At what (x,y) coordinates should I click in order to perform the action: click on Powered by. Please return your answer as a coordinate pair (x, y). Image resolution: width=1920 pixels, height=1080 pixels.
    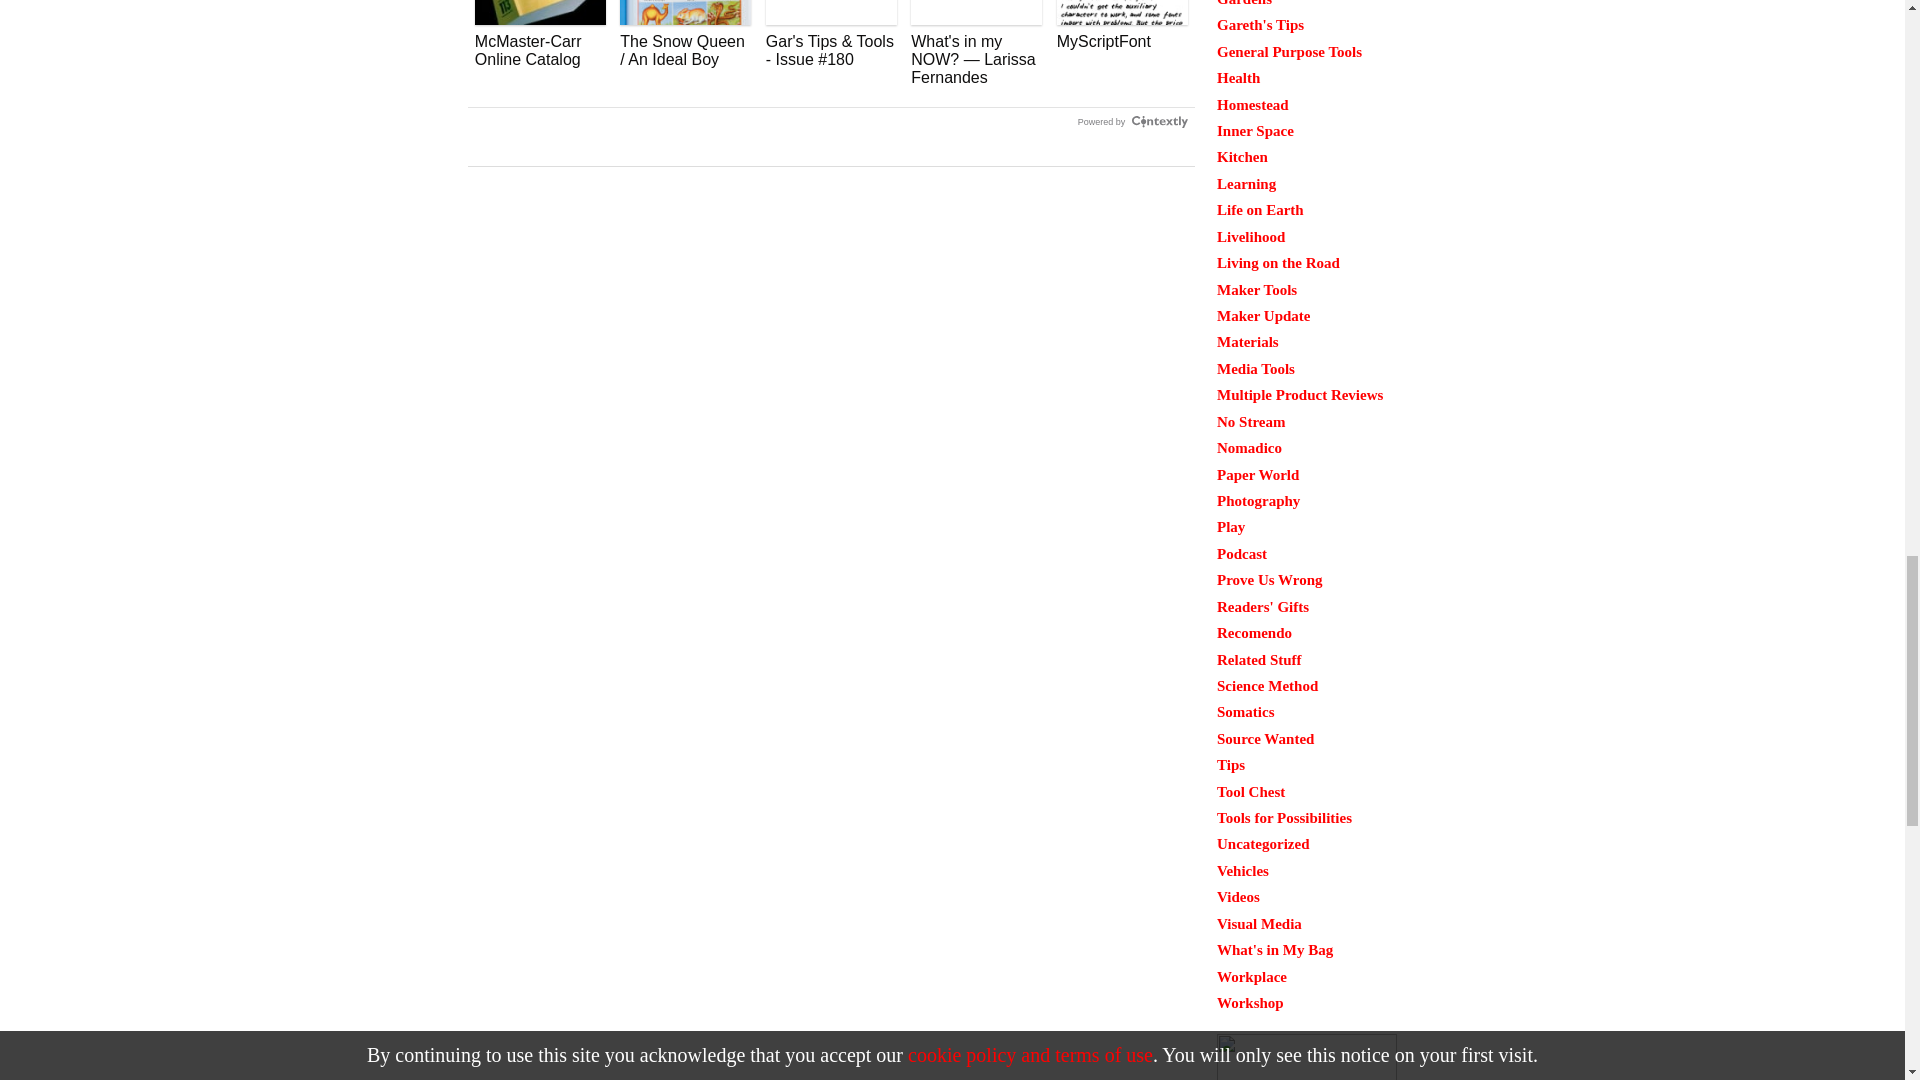
    Looking at the image, I should click on (1132, 122).